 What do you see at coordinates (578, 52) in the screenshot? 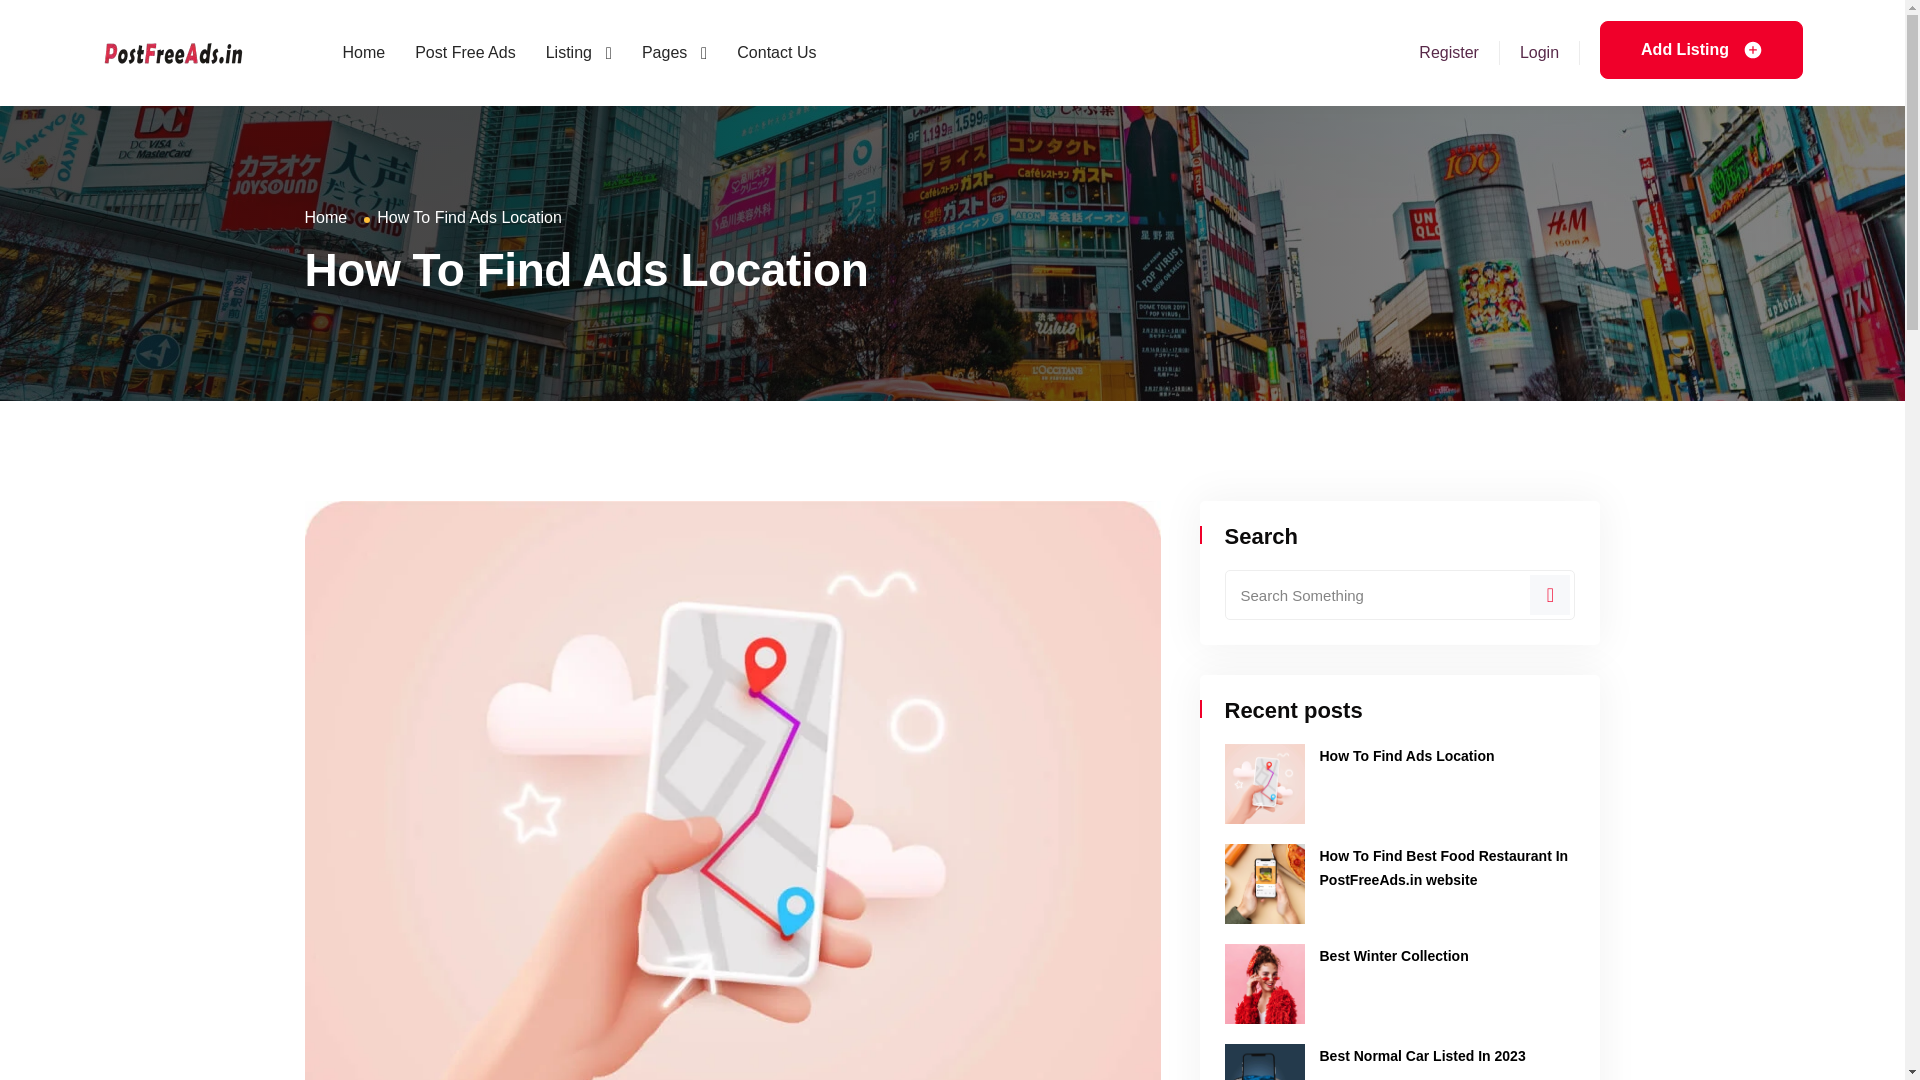
I see `Listing` at bounding box center [578, 52].